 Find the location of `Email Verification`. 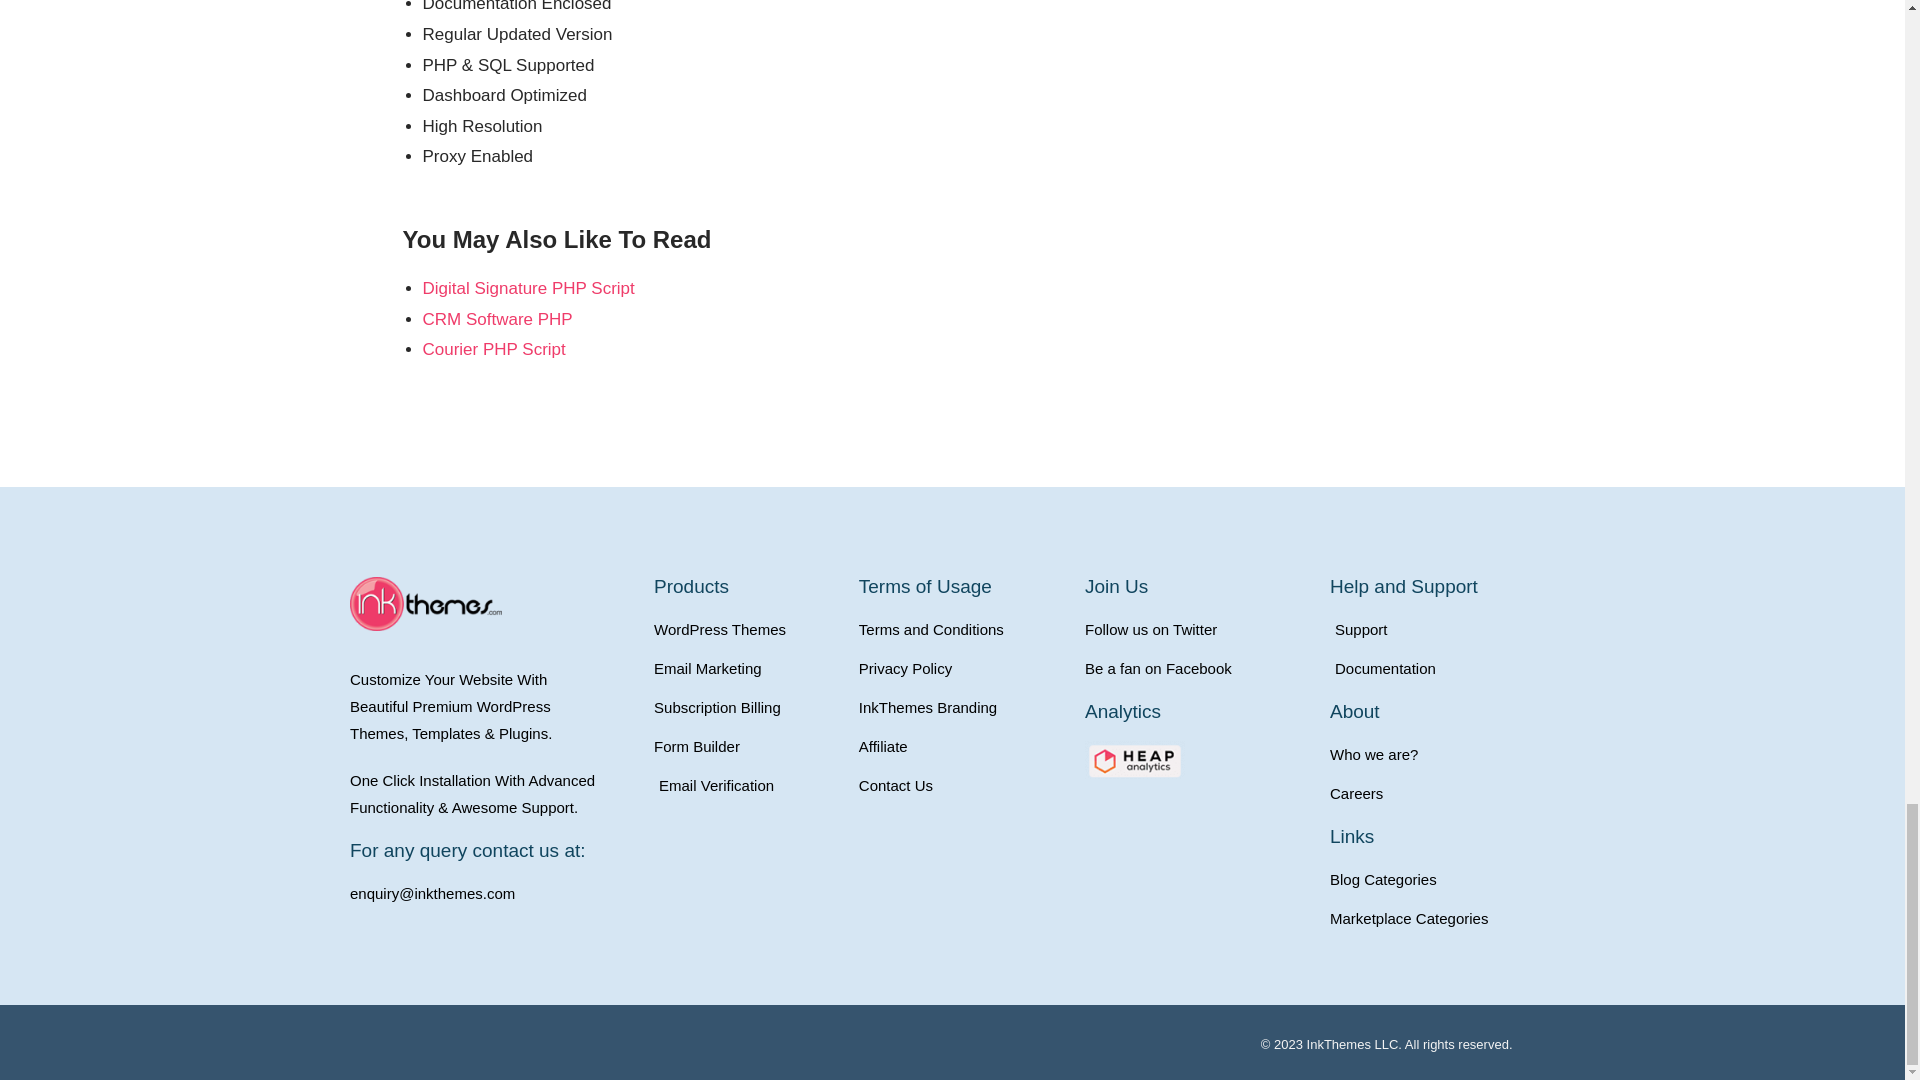

Email Verification is located at coordinates (746, 786).